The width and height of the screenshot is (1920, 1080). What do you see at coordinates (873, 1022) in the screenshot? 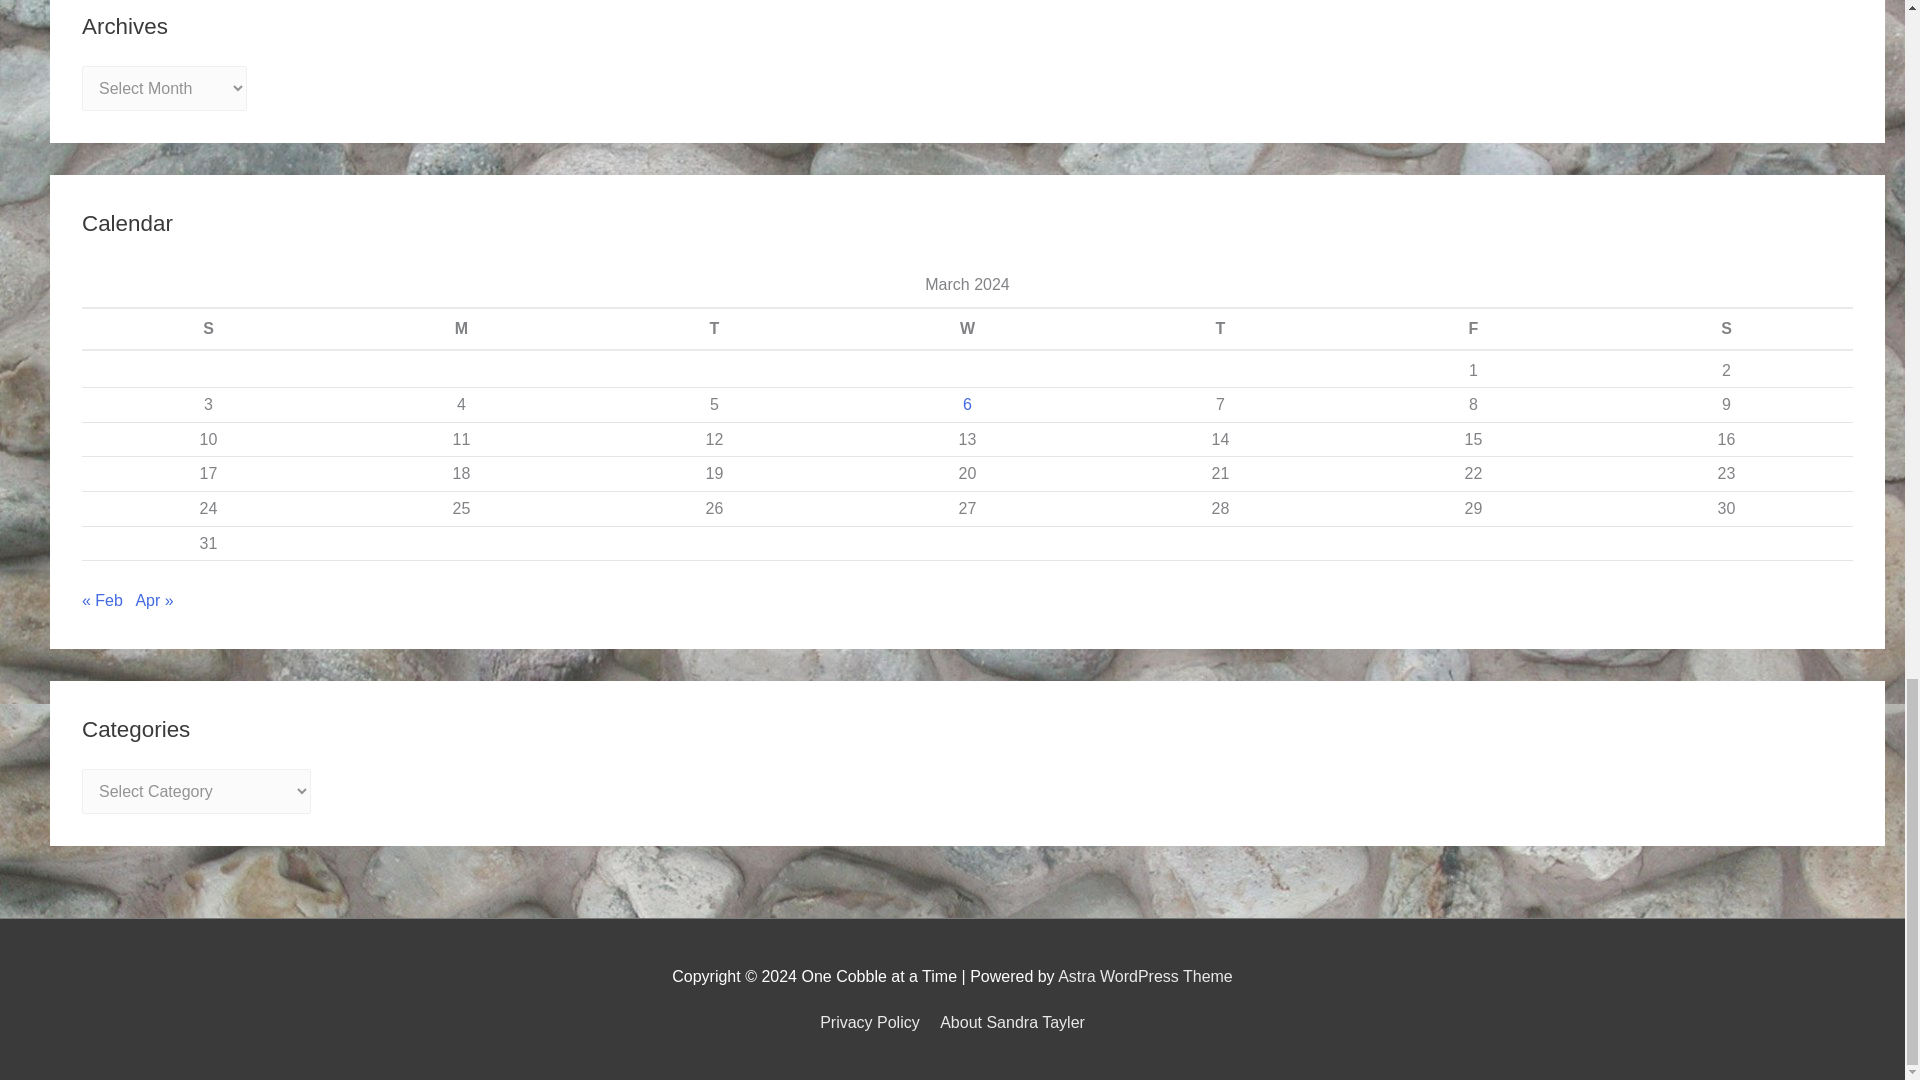
I see `Privacy Policy` at bounding box center [873, 1022].